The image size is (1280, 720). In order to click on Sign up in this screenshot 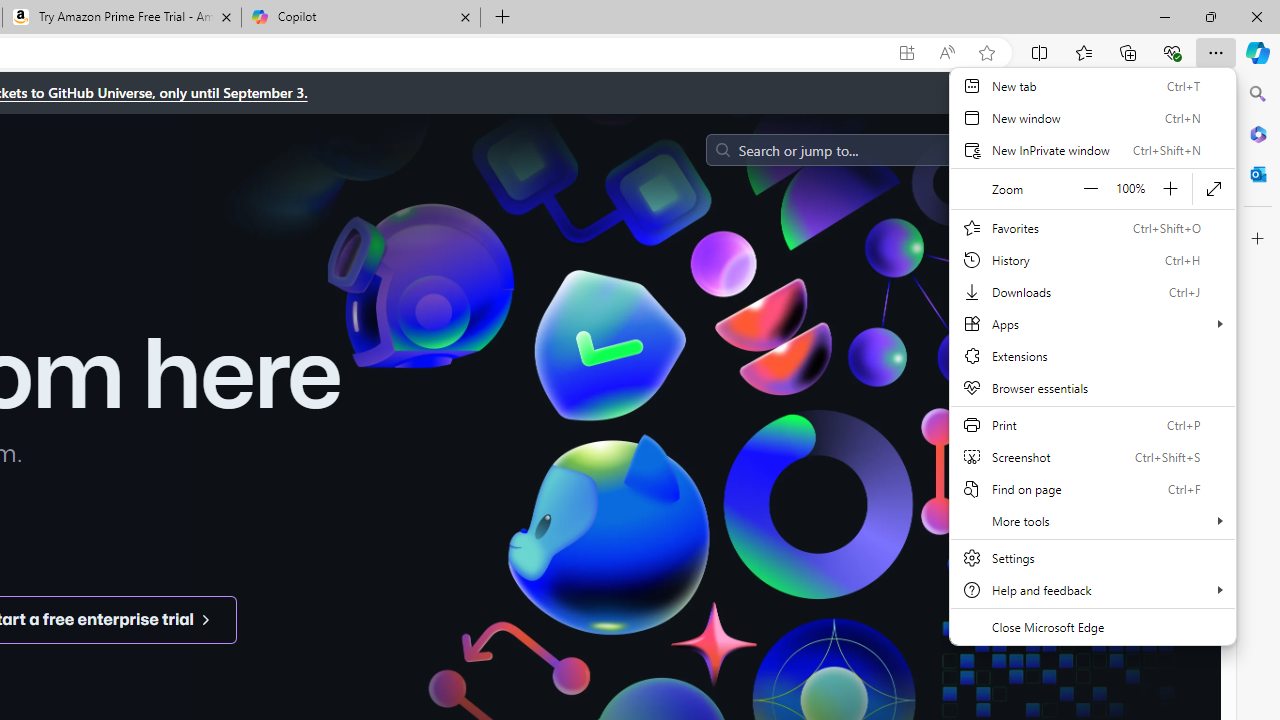, I will do `click(1152, 150)`.